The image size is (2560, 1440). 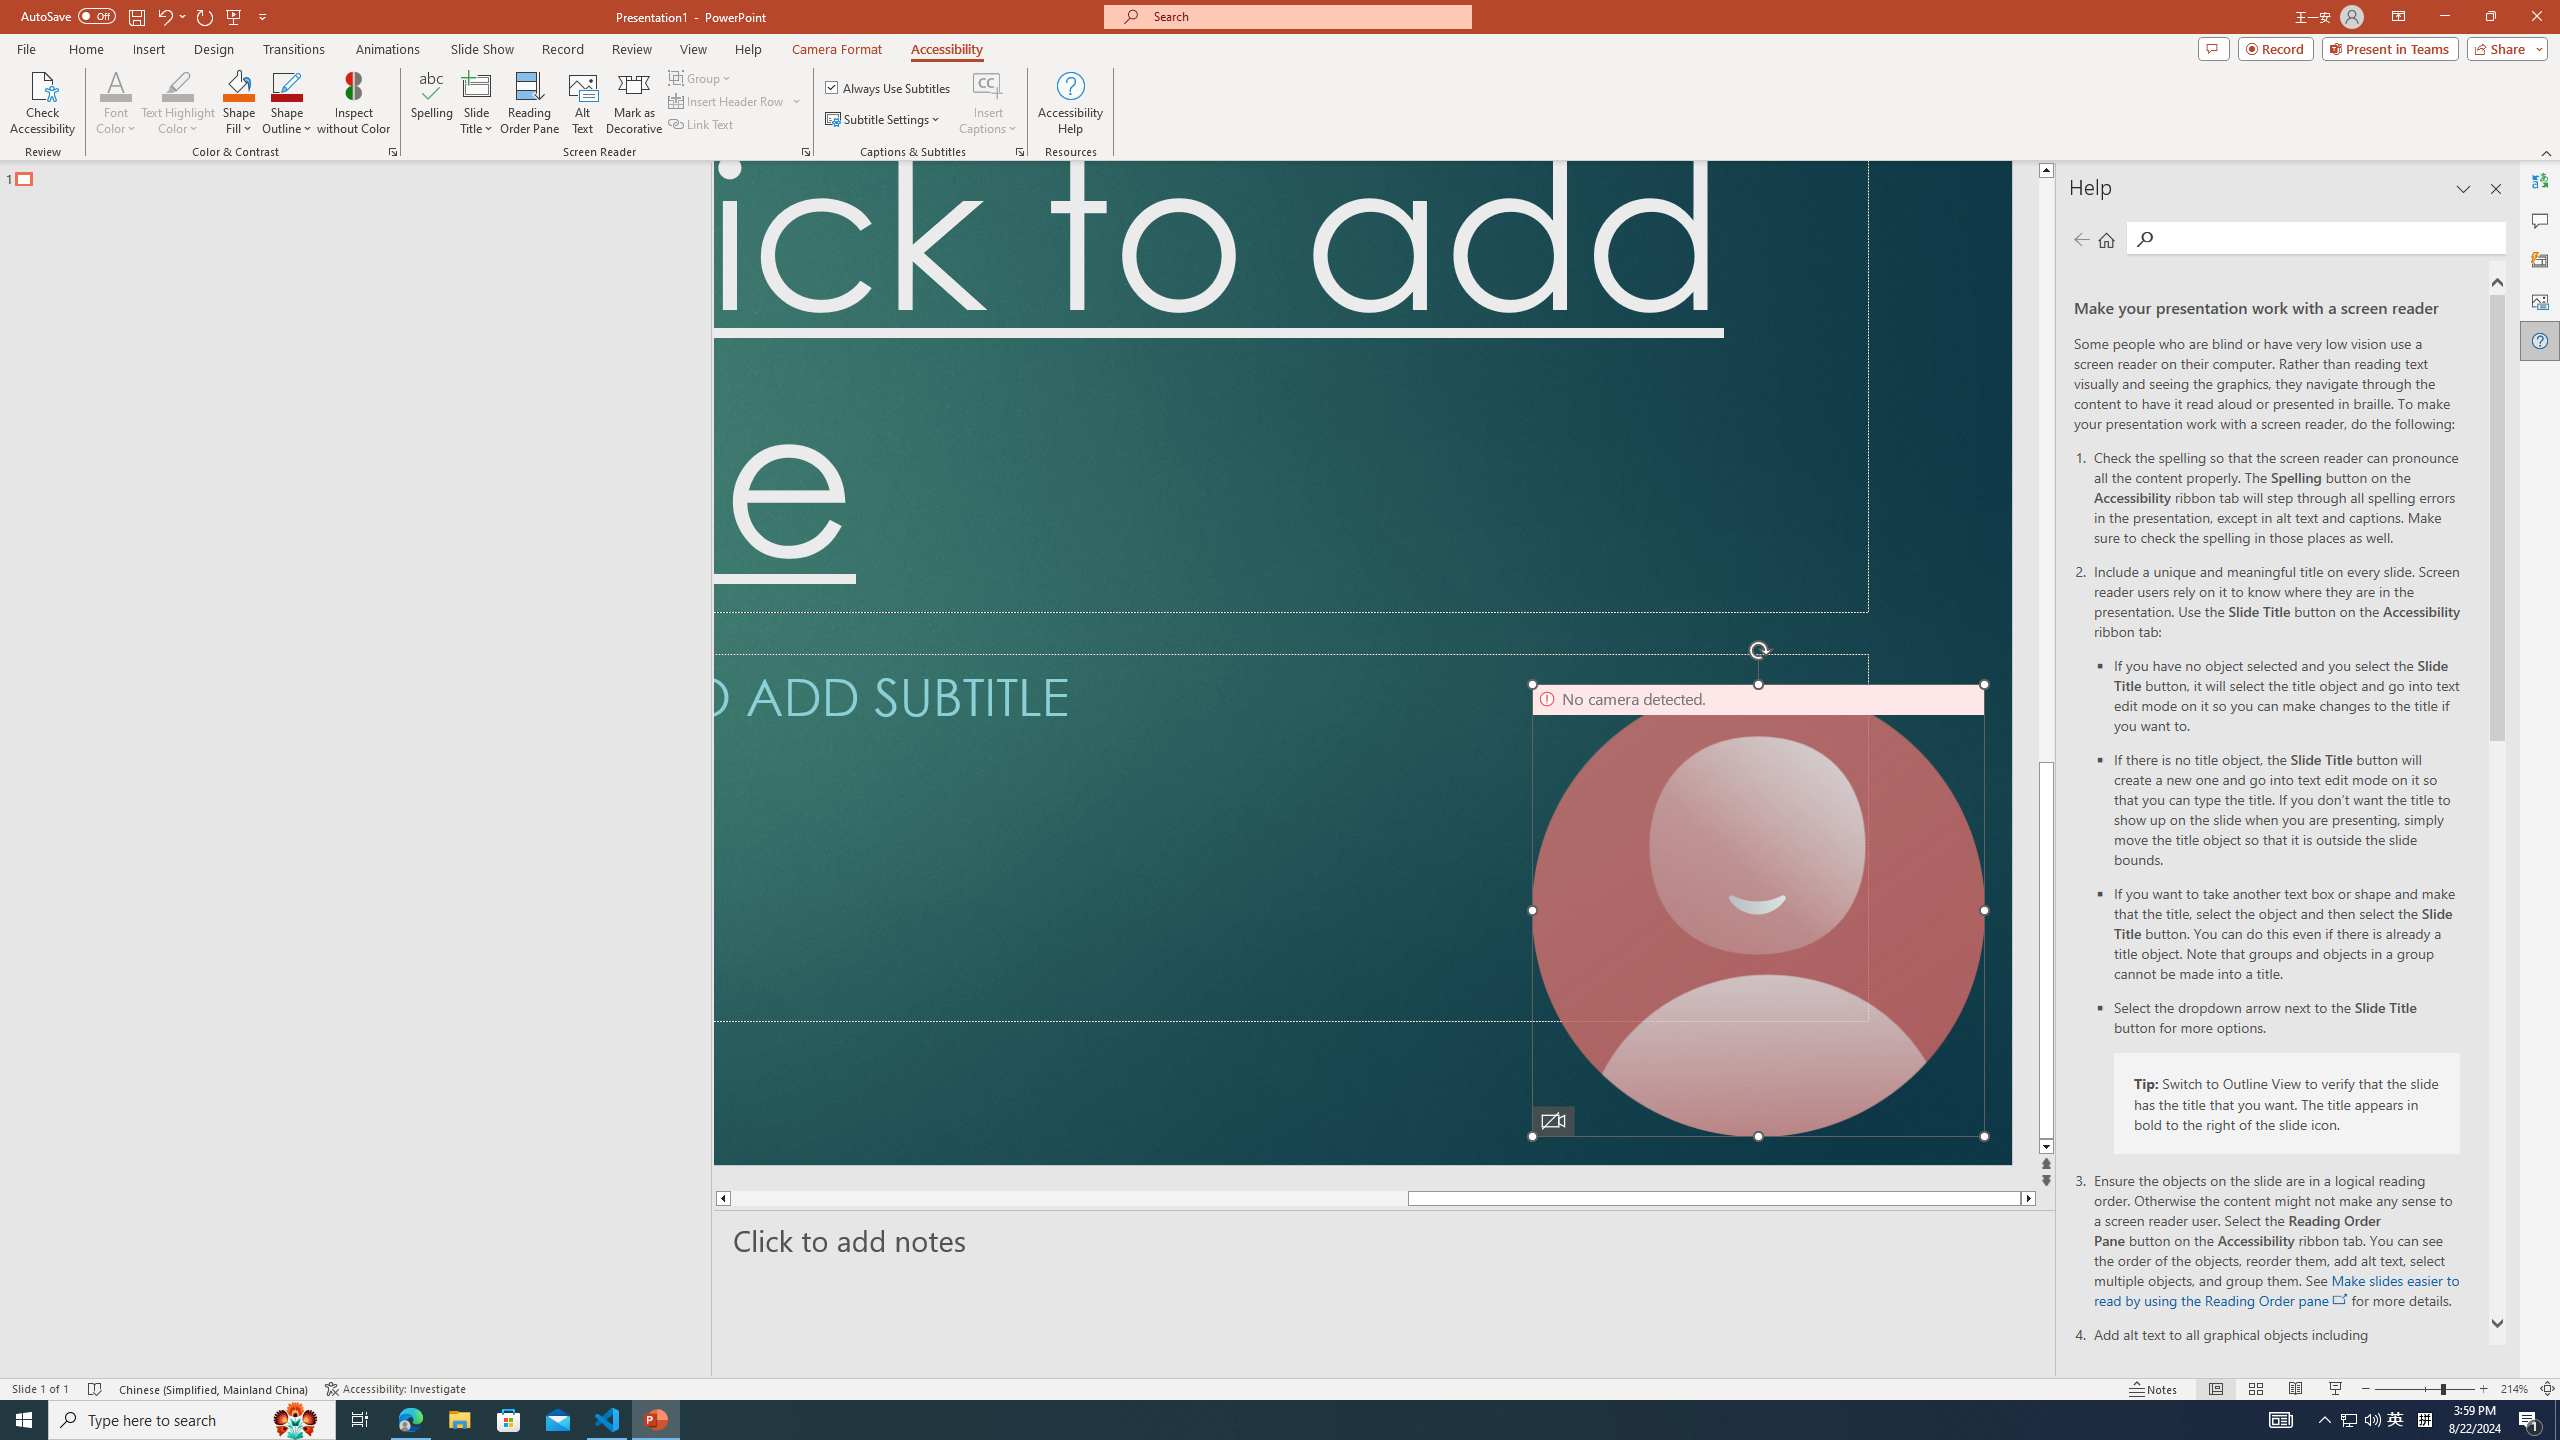 I want to click on Slide Title, so click(x=477, y=85).